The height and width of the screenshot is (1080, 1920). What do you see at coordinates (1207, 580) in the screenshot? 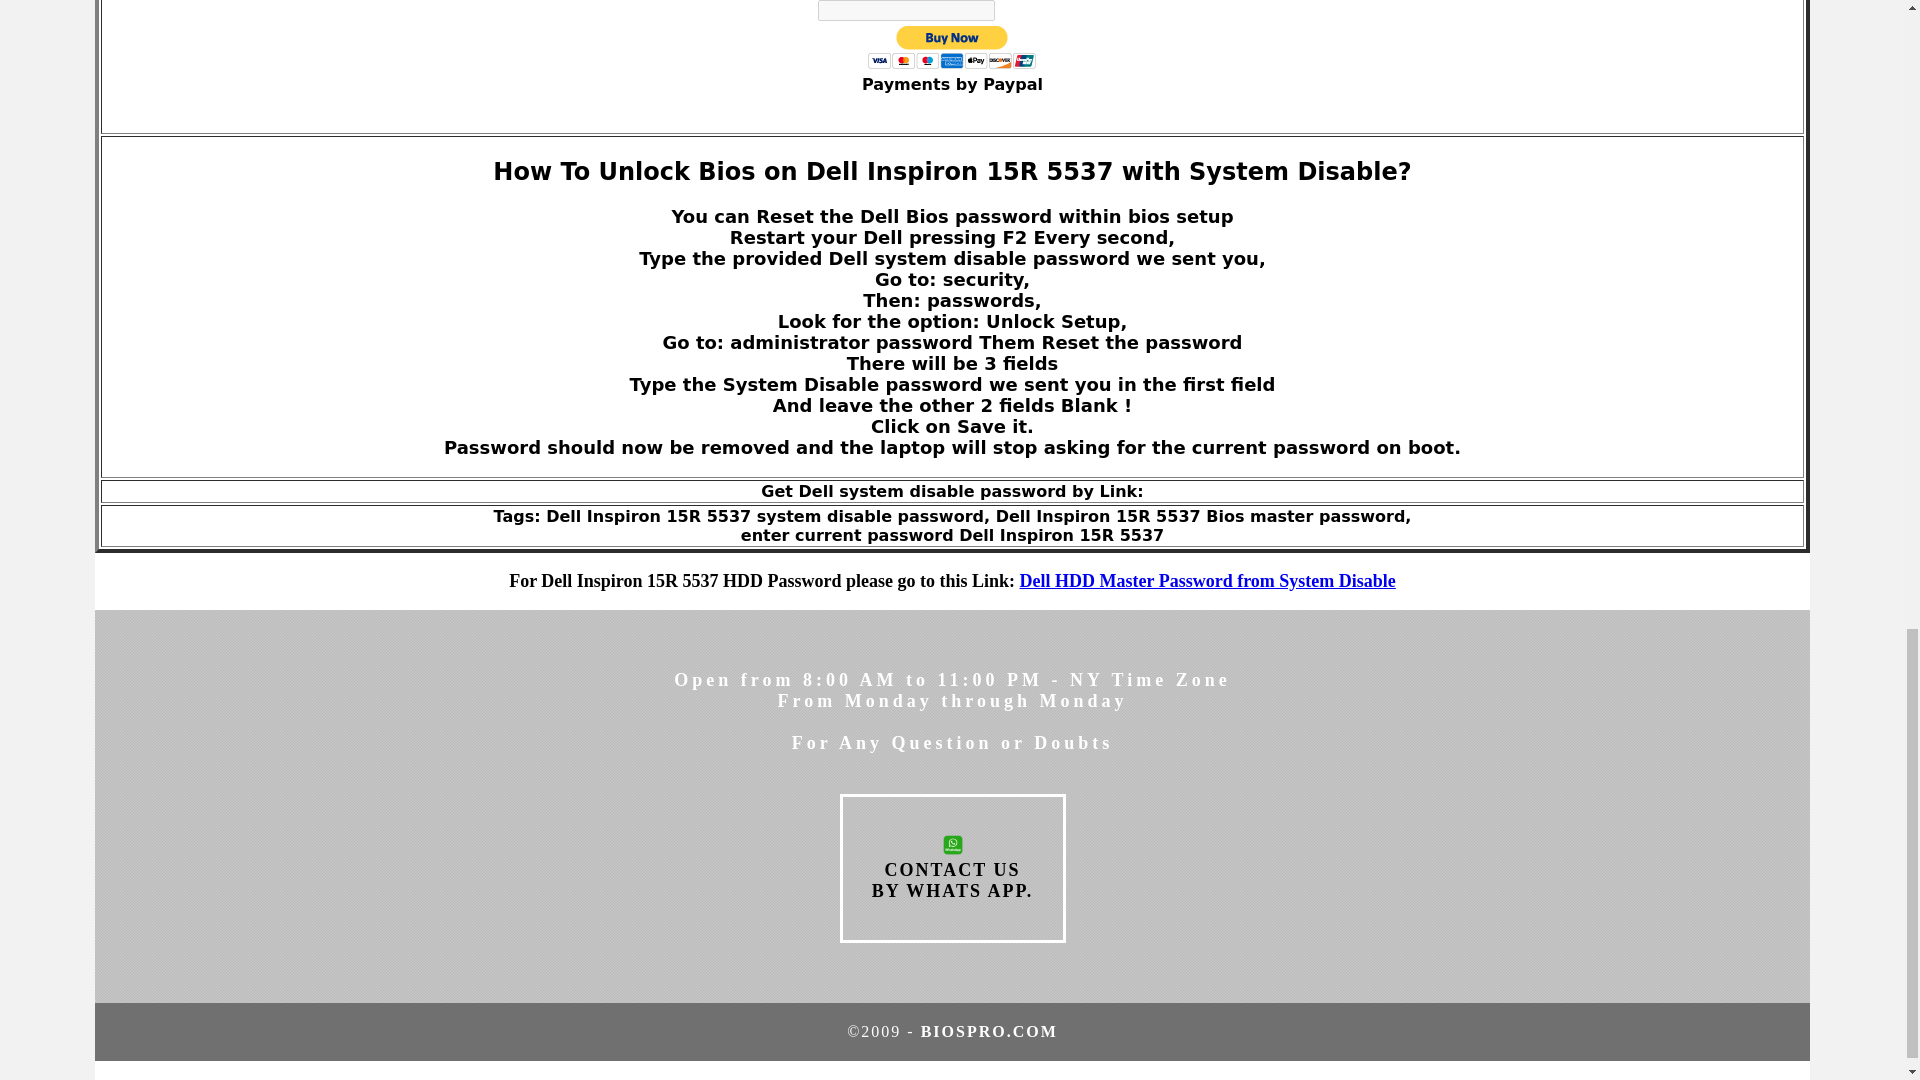
I see `Dell HDD Master Password from System Disable` at bounding box center [1207, 580].